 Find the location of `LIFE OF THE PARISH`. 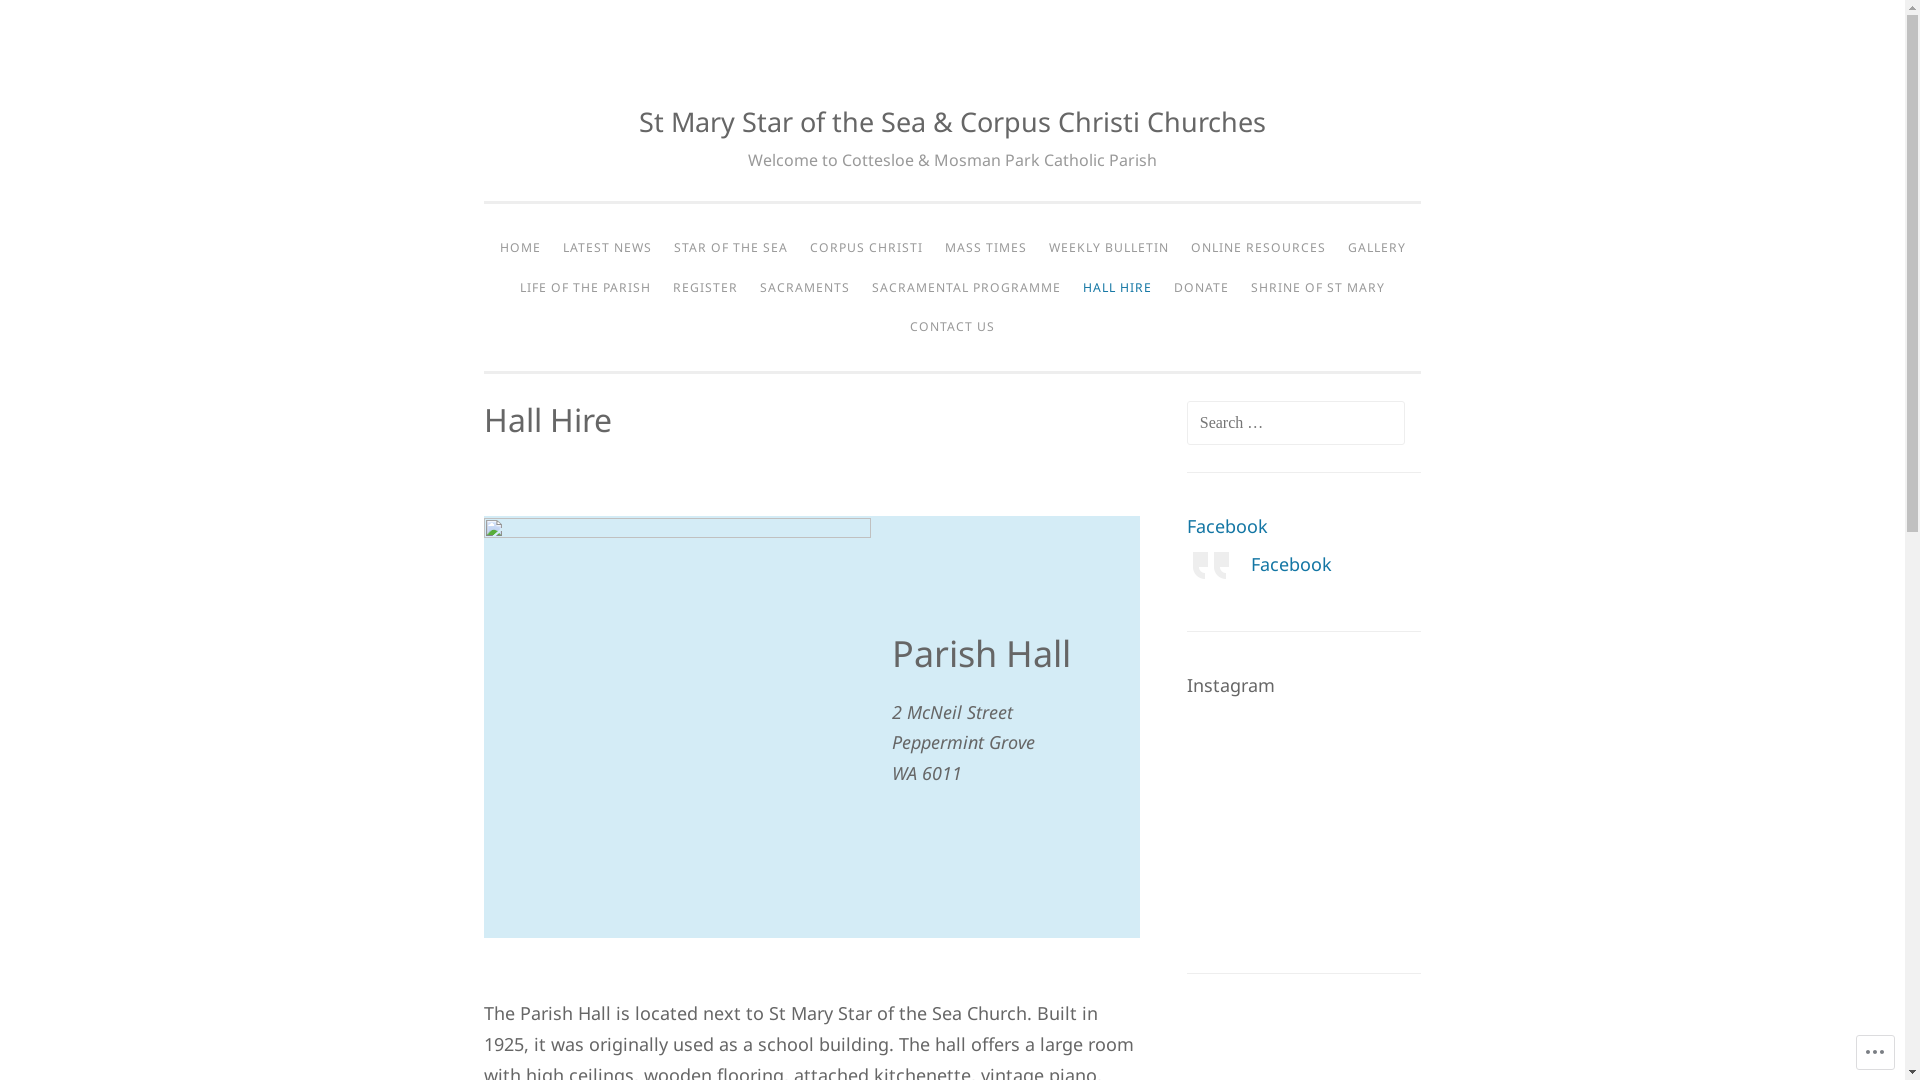

LIFE OF THE PARISH is located at coordinates (586, 288).